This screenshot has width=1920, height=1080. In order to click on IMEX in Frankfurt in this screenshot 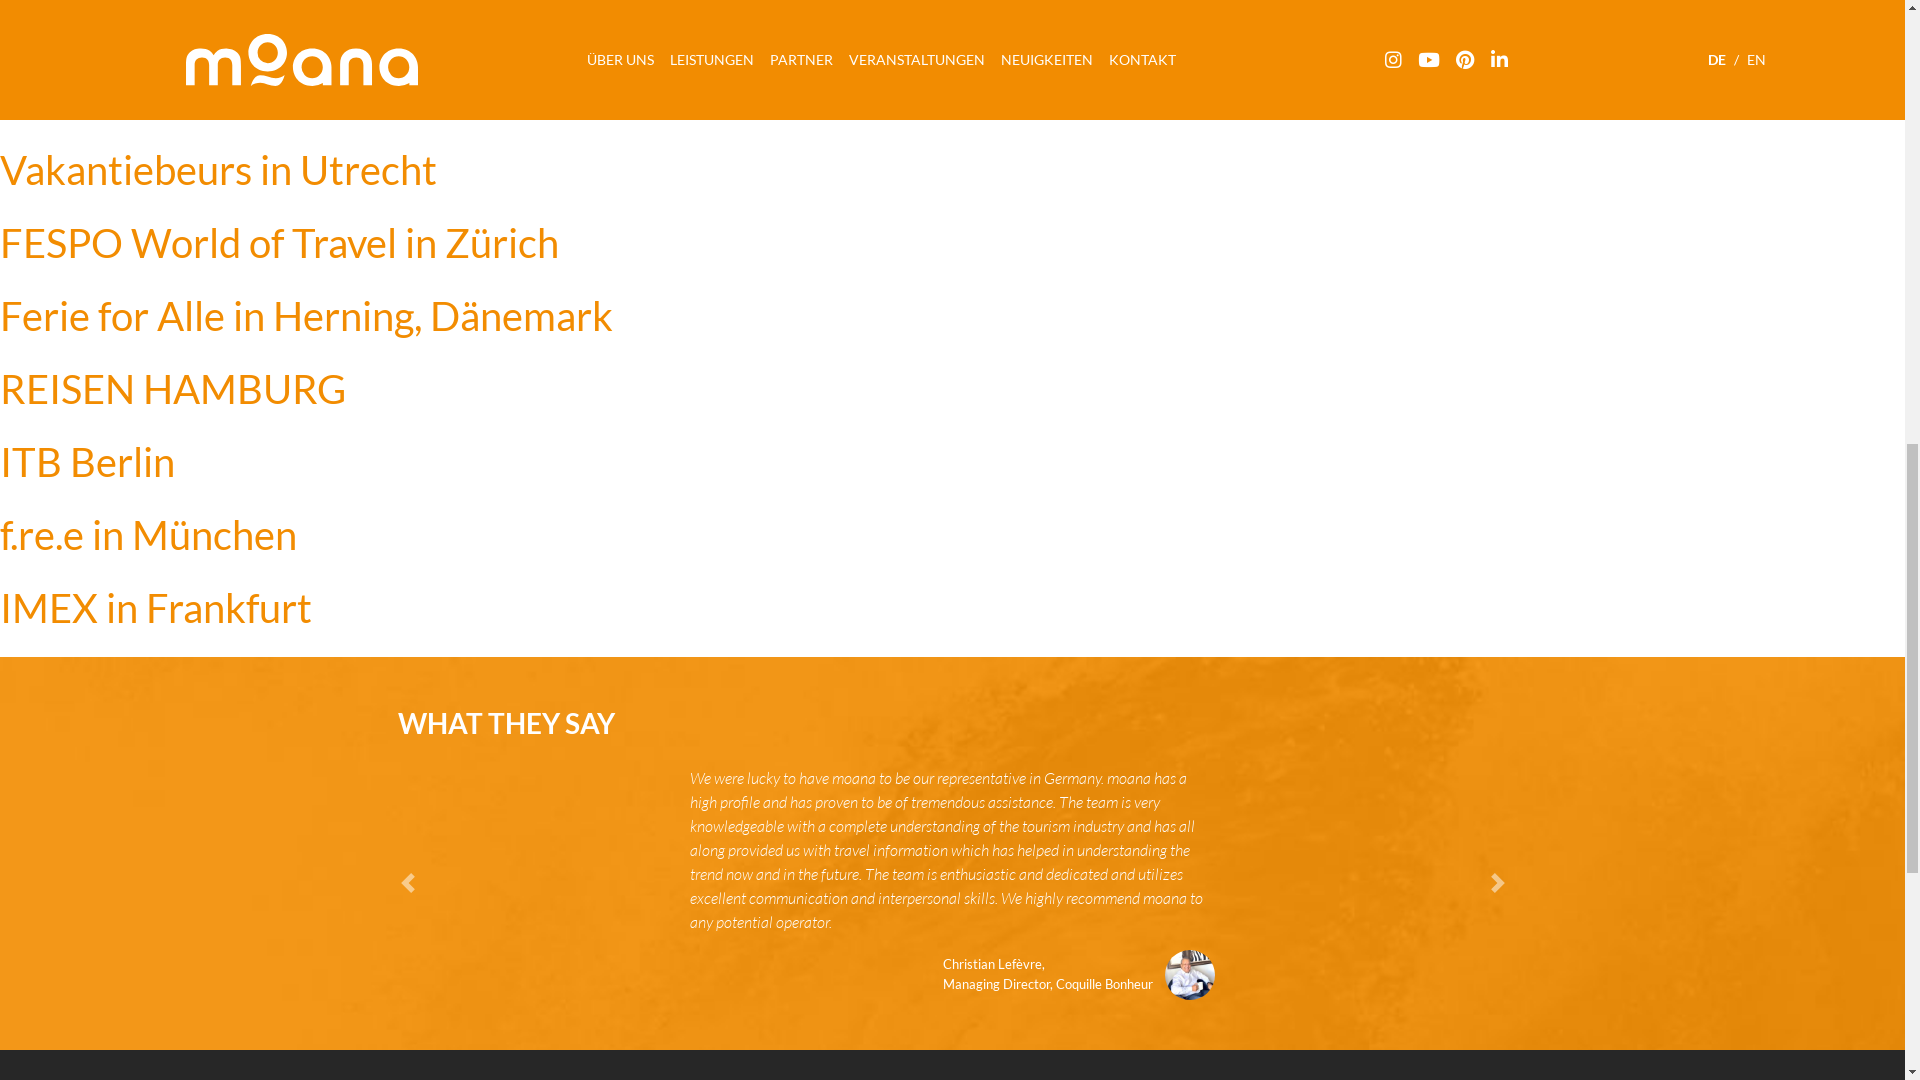, I will do `click(156, 608)`.